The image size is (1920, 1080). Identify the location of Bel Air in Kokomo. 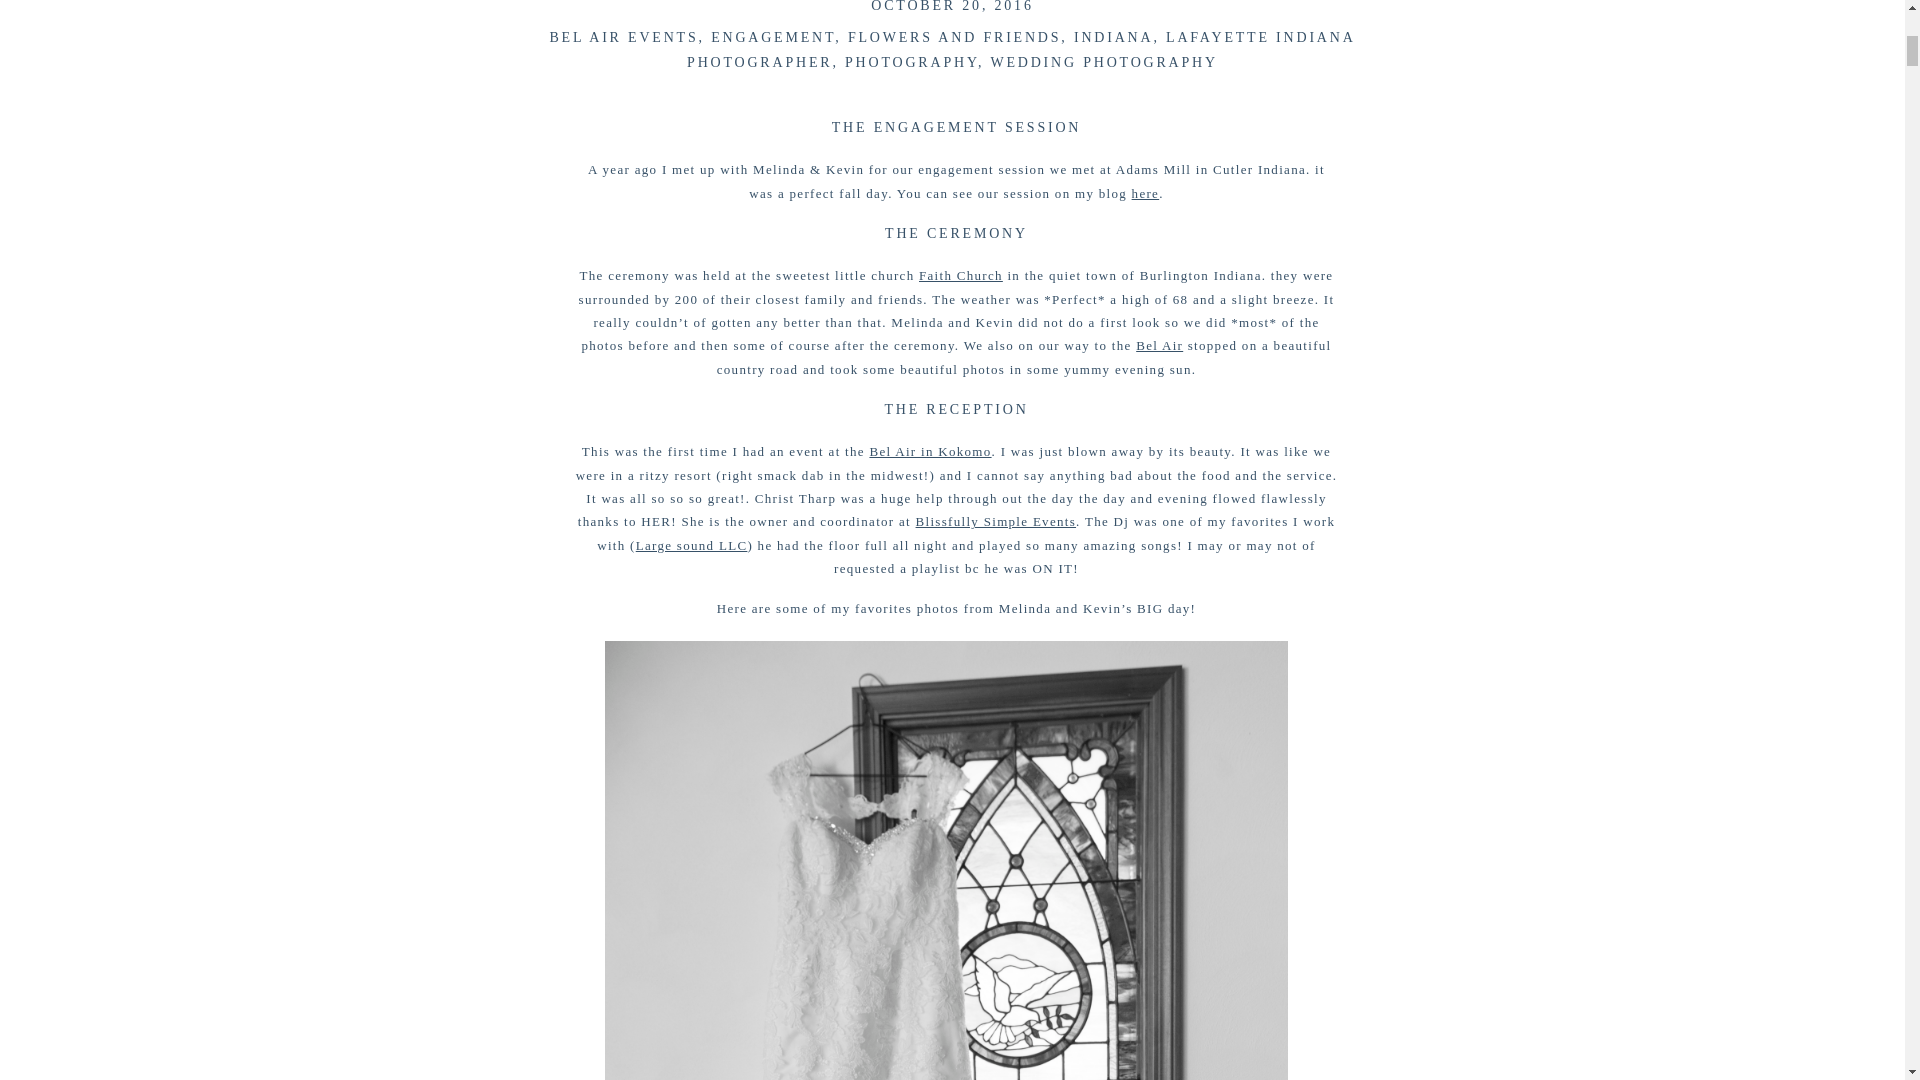
(930, 451).